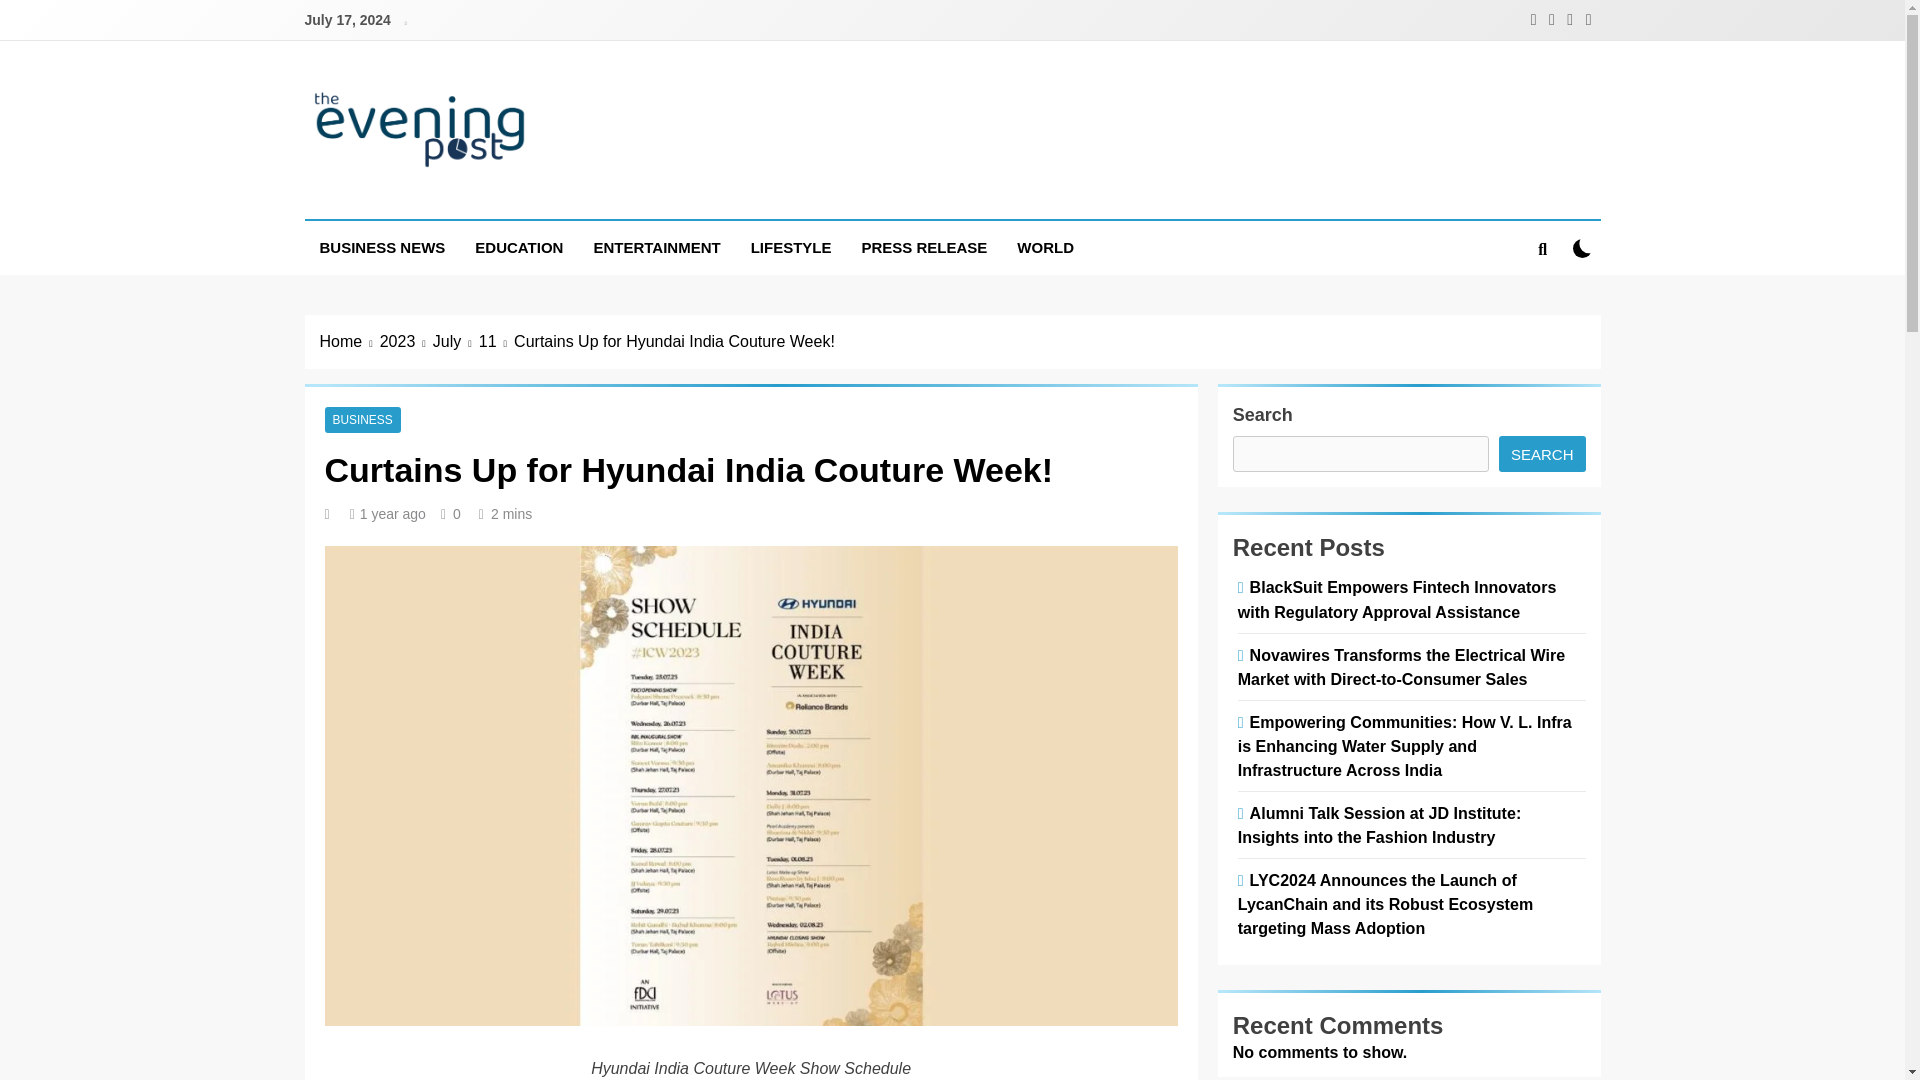 The image size is (1920, 1080). Describe the element at coordinates (382, 248) in the screenshot. I see `BUSINESS NEWS` at that location.